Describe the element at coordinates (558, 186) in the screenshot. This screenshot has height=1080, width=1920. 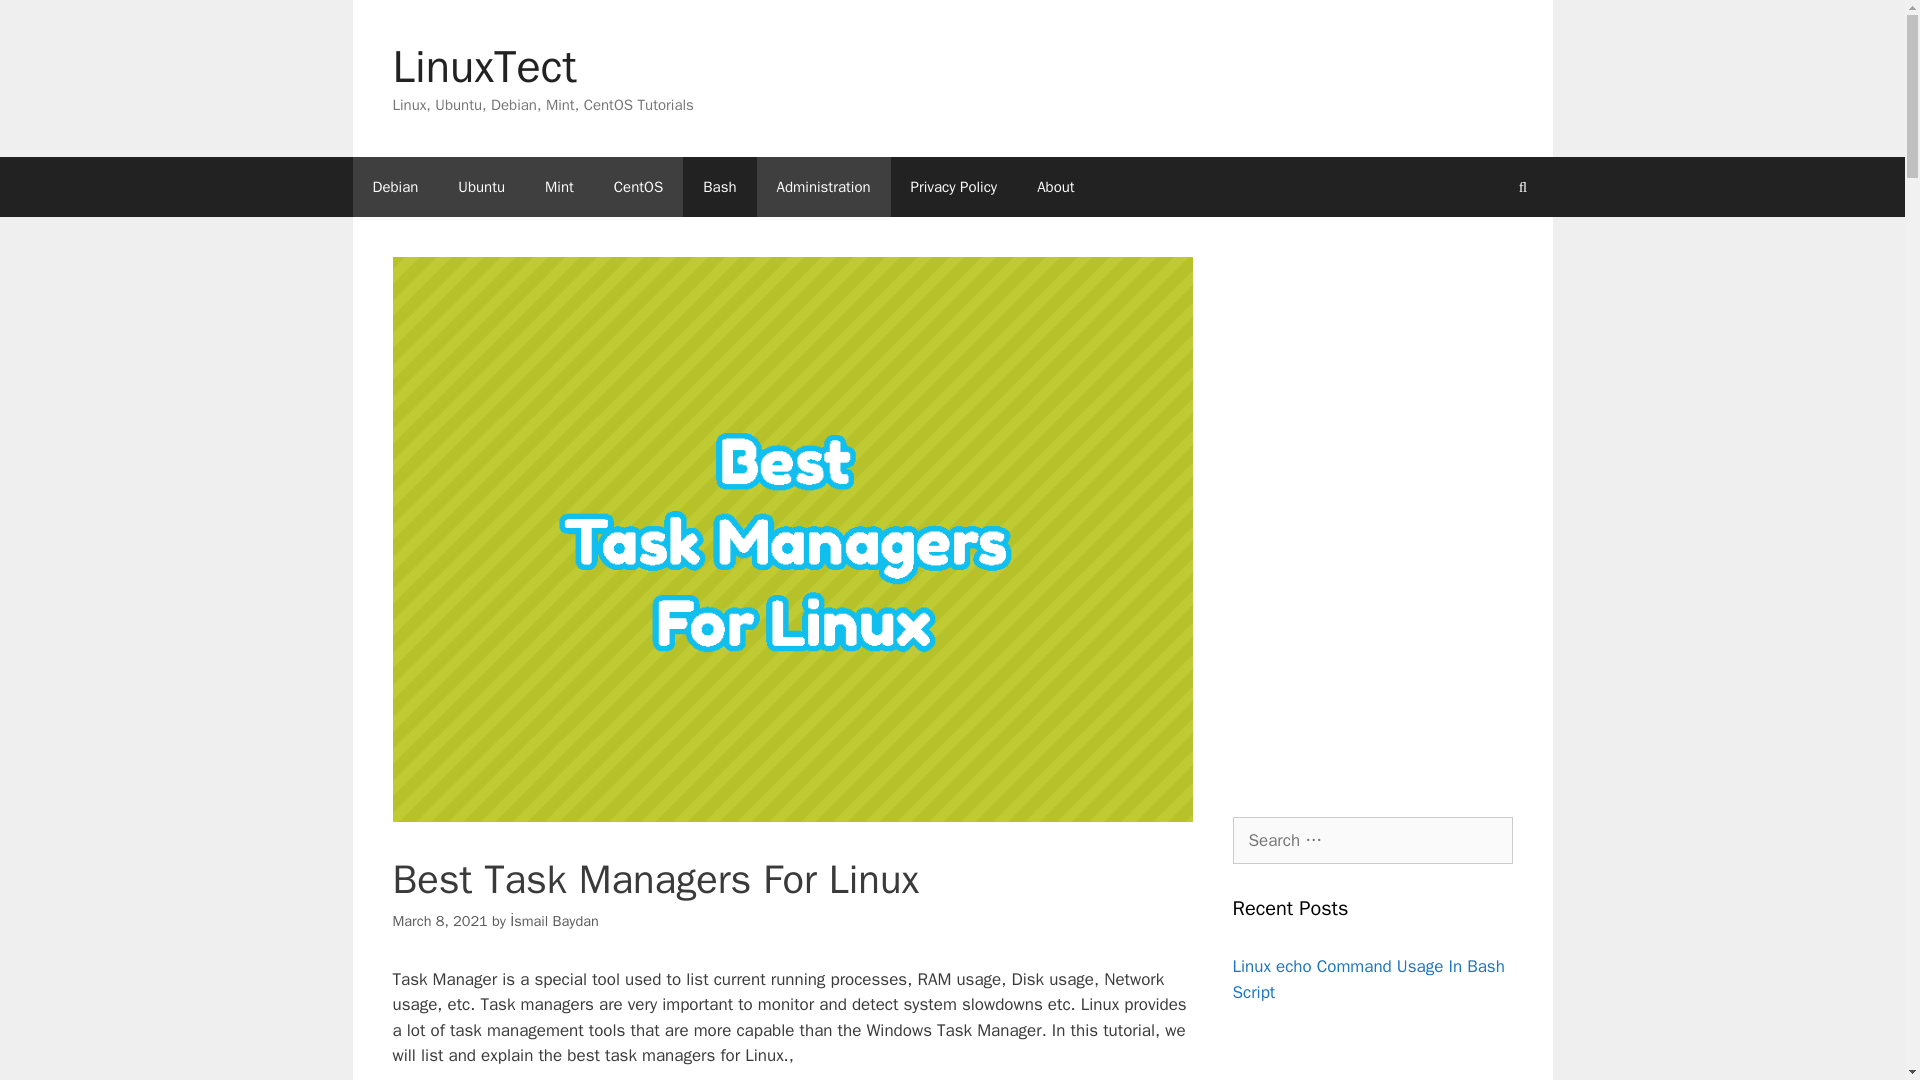
I see `Mint` at that location.